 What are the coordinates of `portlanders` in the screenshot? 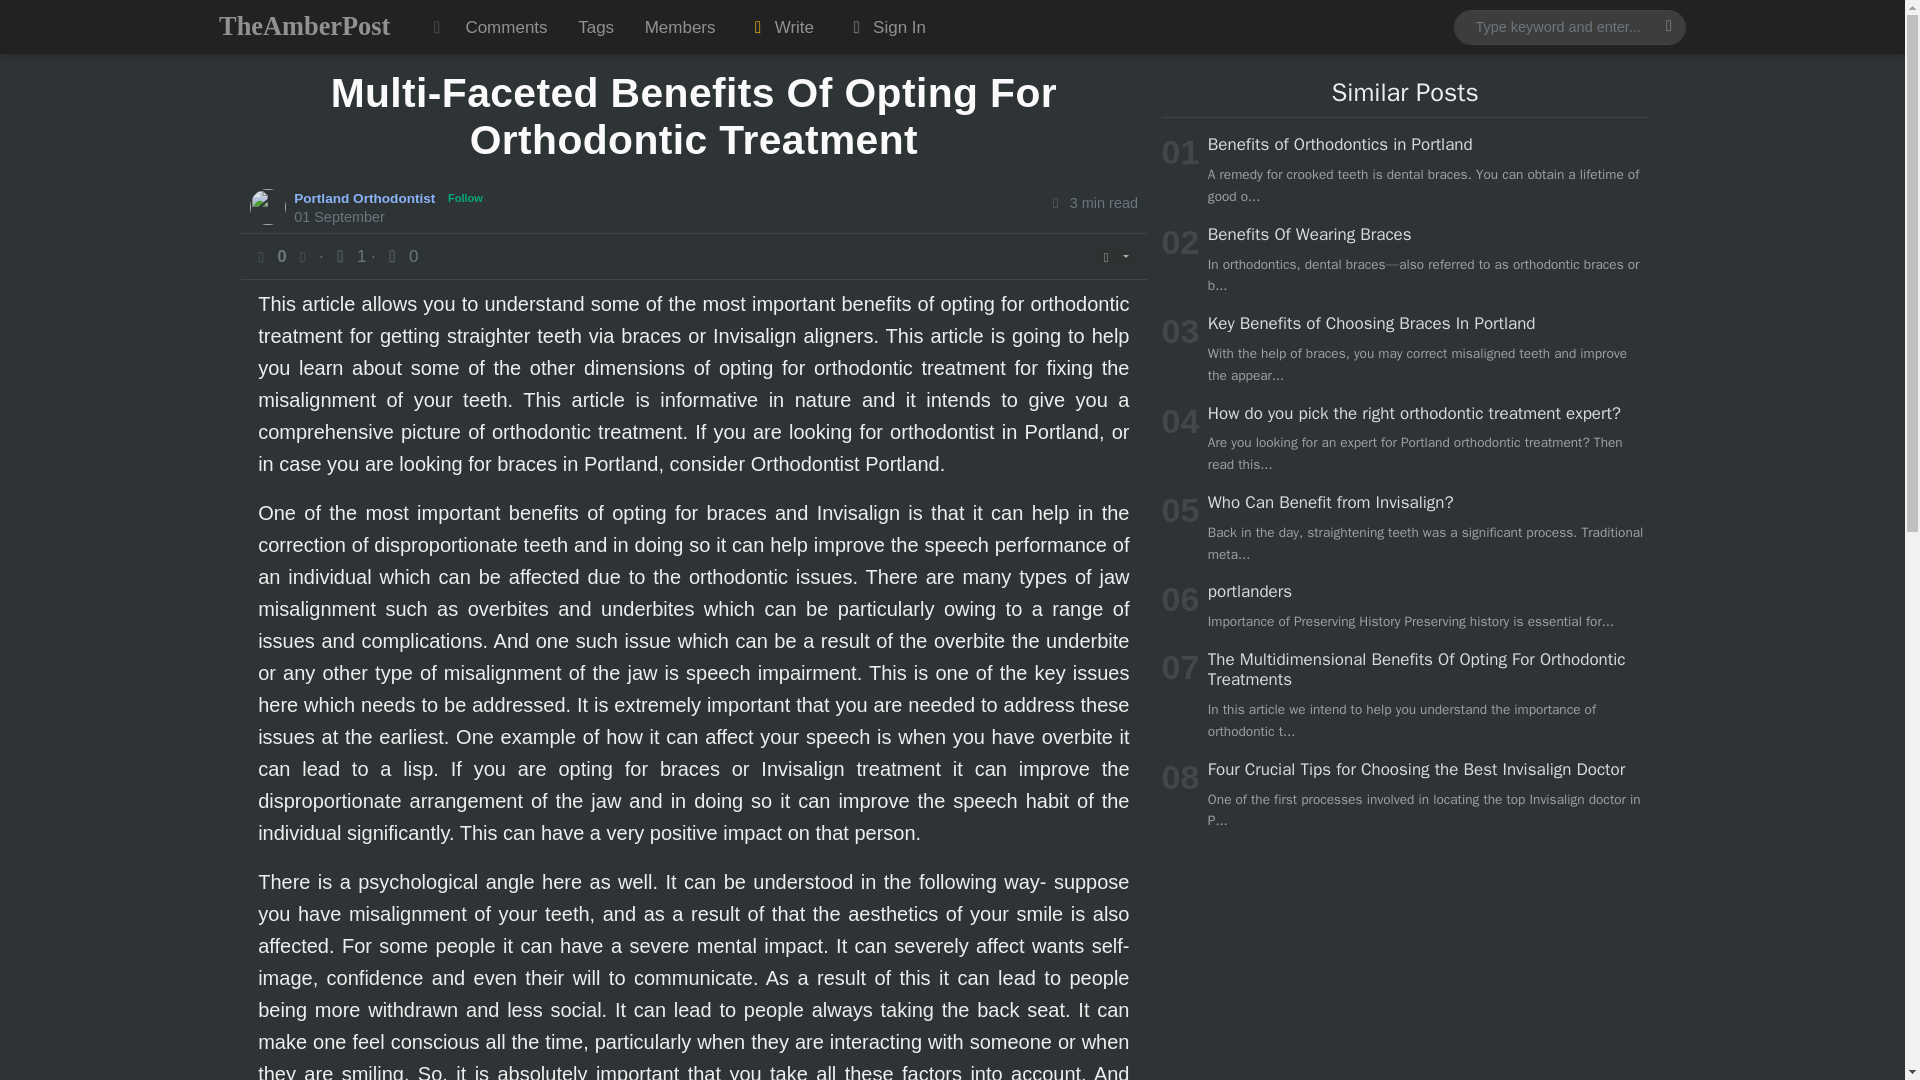 It's located at (1250, 591).